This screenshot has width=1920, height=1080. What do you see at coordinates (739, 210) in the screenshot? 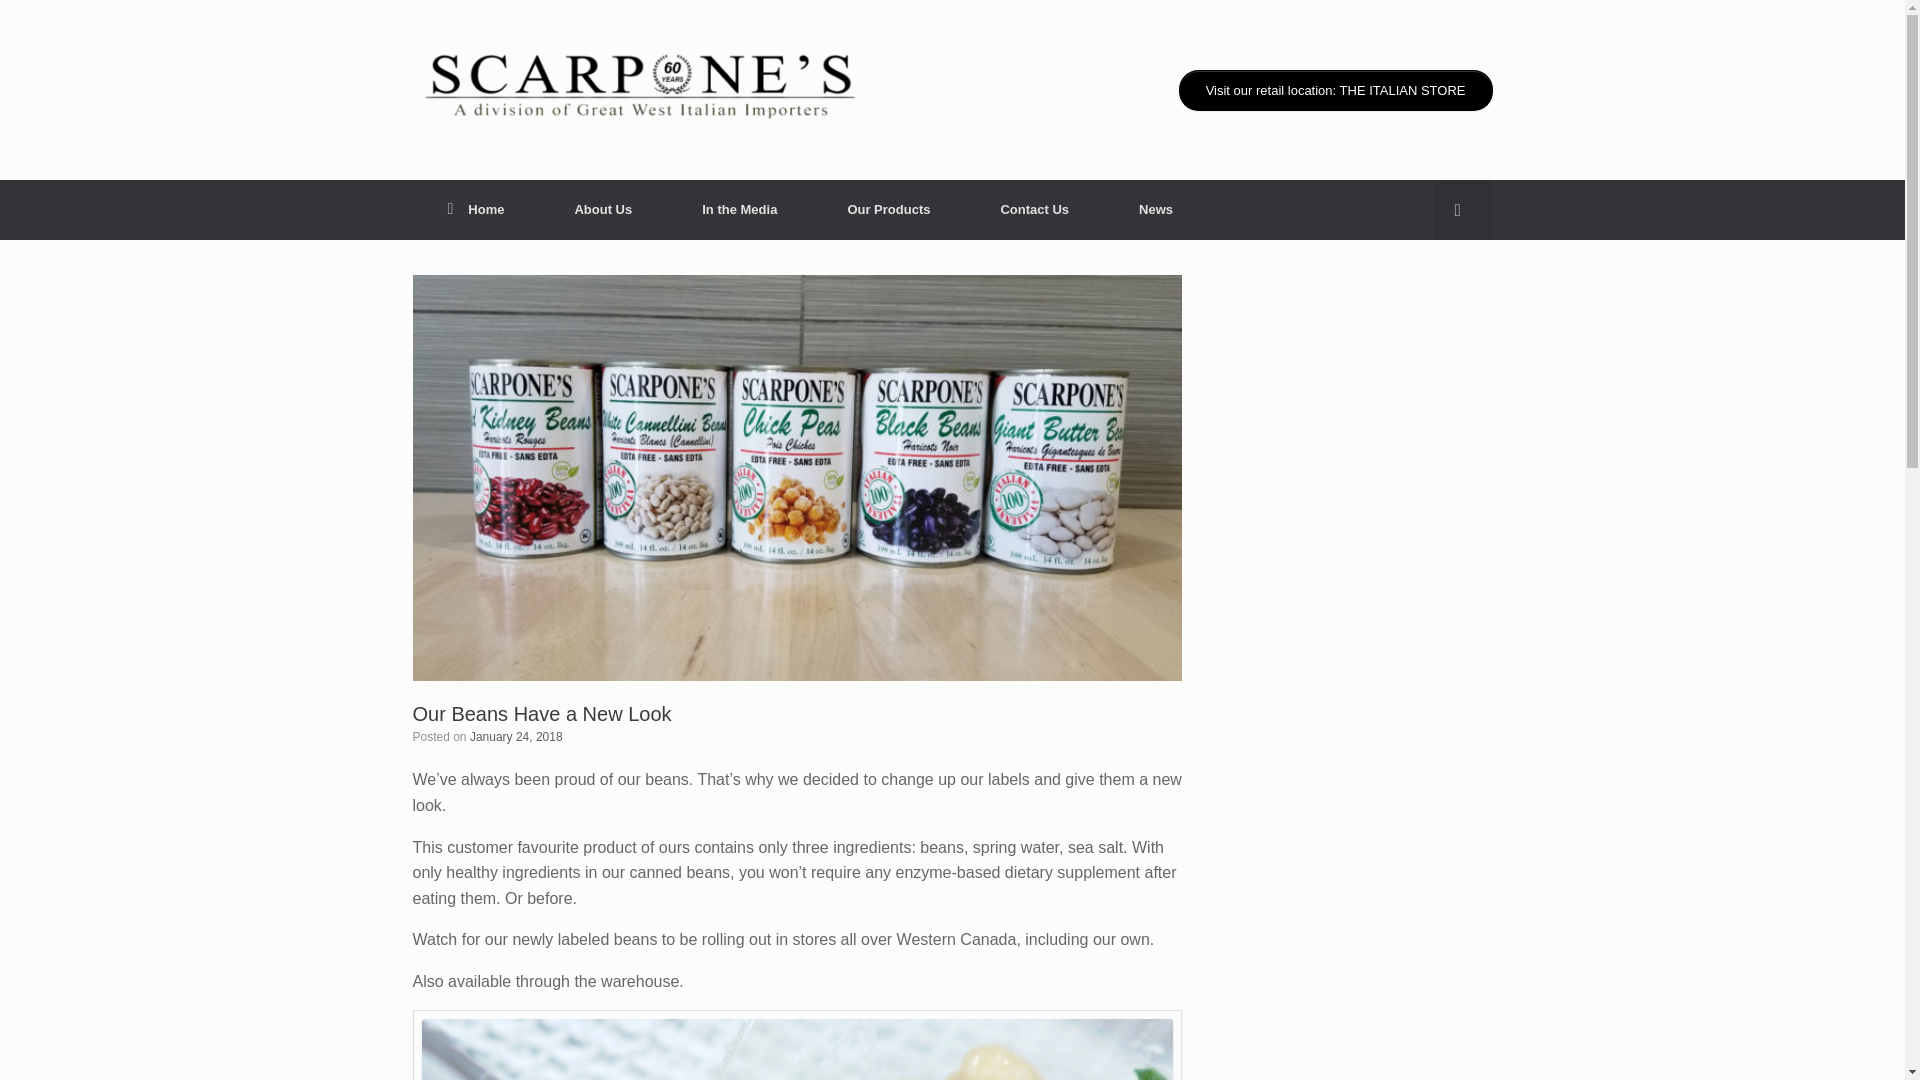
I see `In the Media` at bounding box center [739, 210].